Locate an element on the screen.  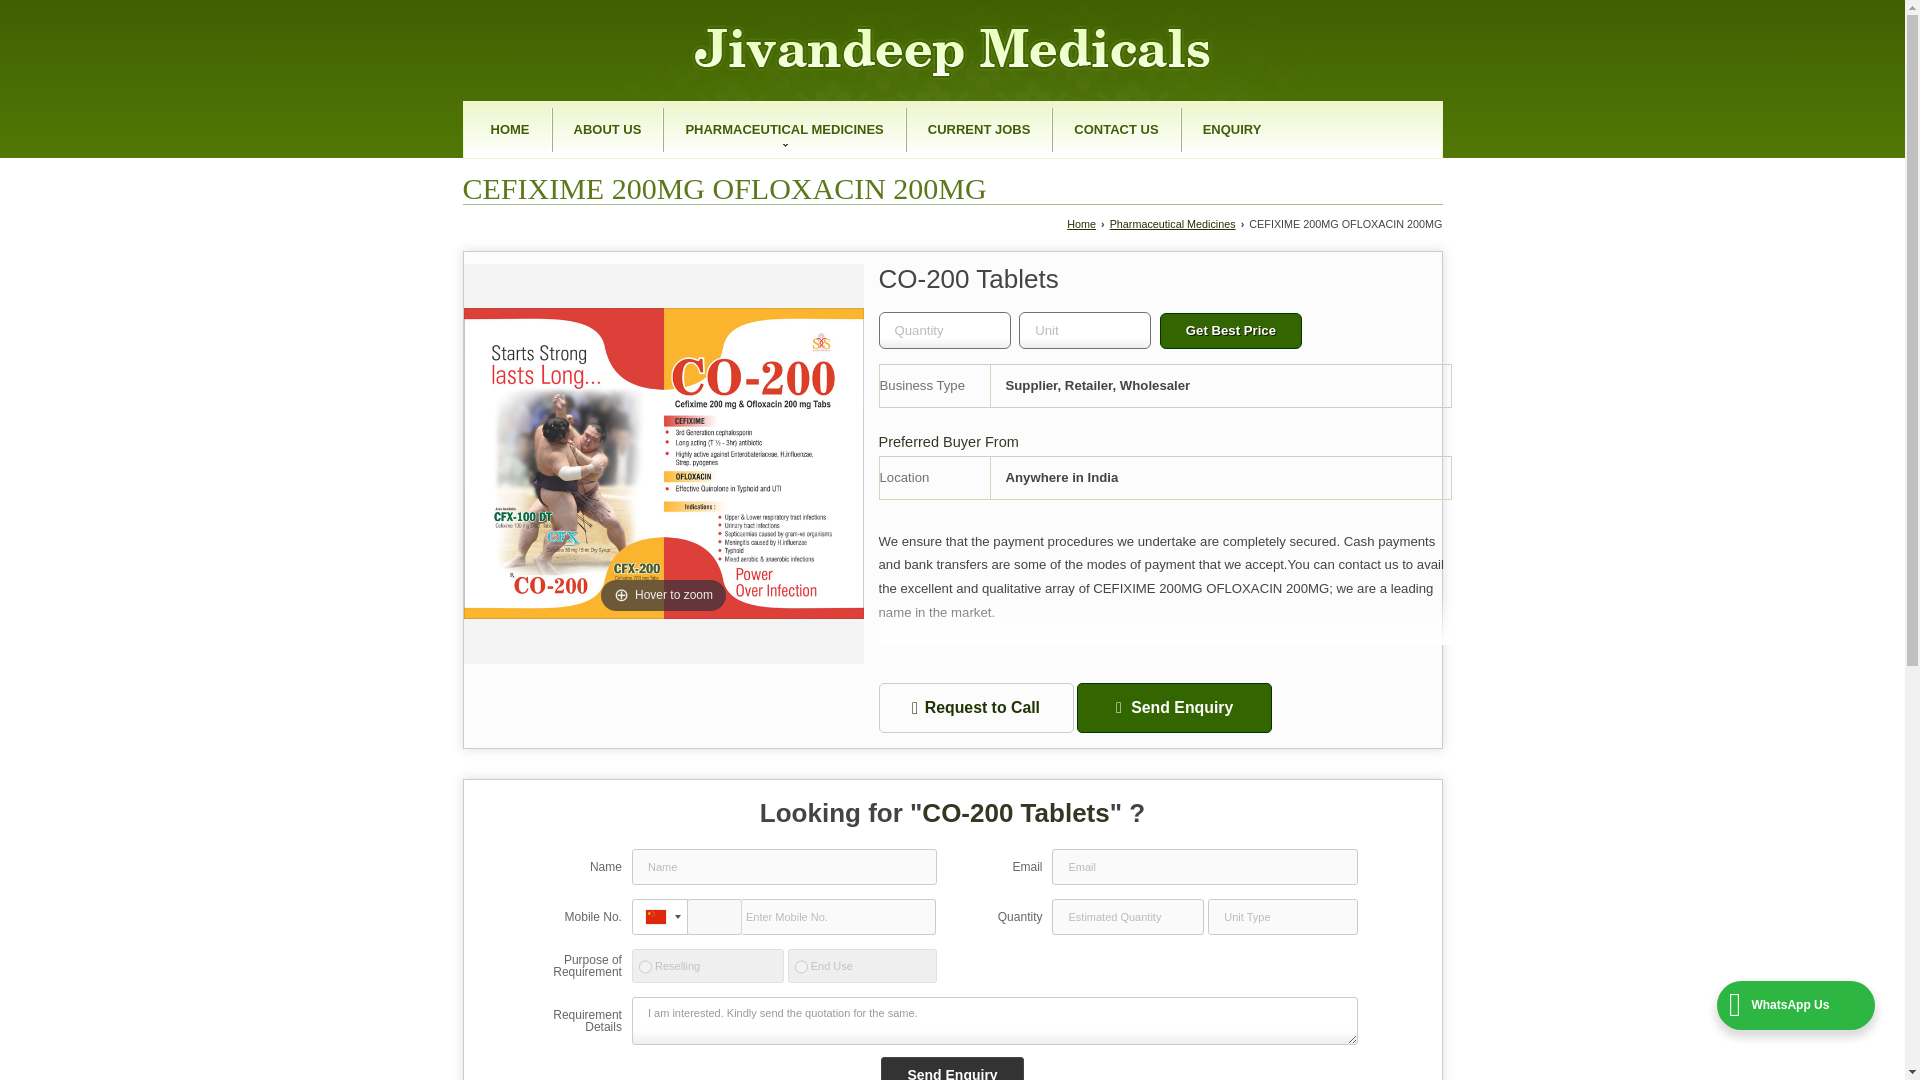
CONTACT US is located at coordinates (1116, 130).